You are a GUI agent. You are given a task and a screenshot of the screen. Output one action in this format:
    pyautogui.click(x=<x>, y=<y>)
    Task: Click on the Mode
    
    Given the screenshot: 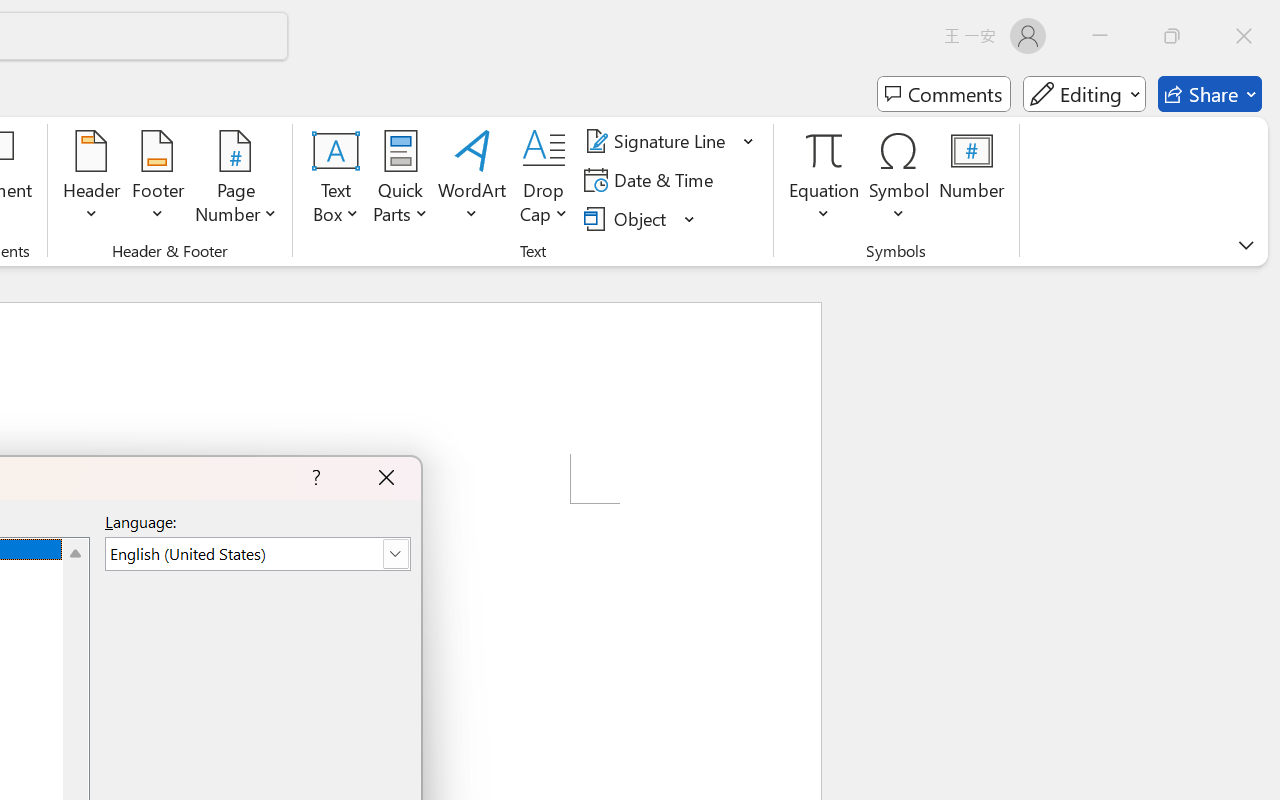 What is the action you would take?
    pyautogui.click(x=1084, y=94)
    